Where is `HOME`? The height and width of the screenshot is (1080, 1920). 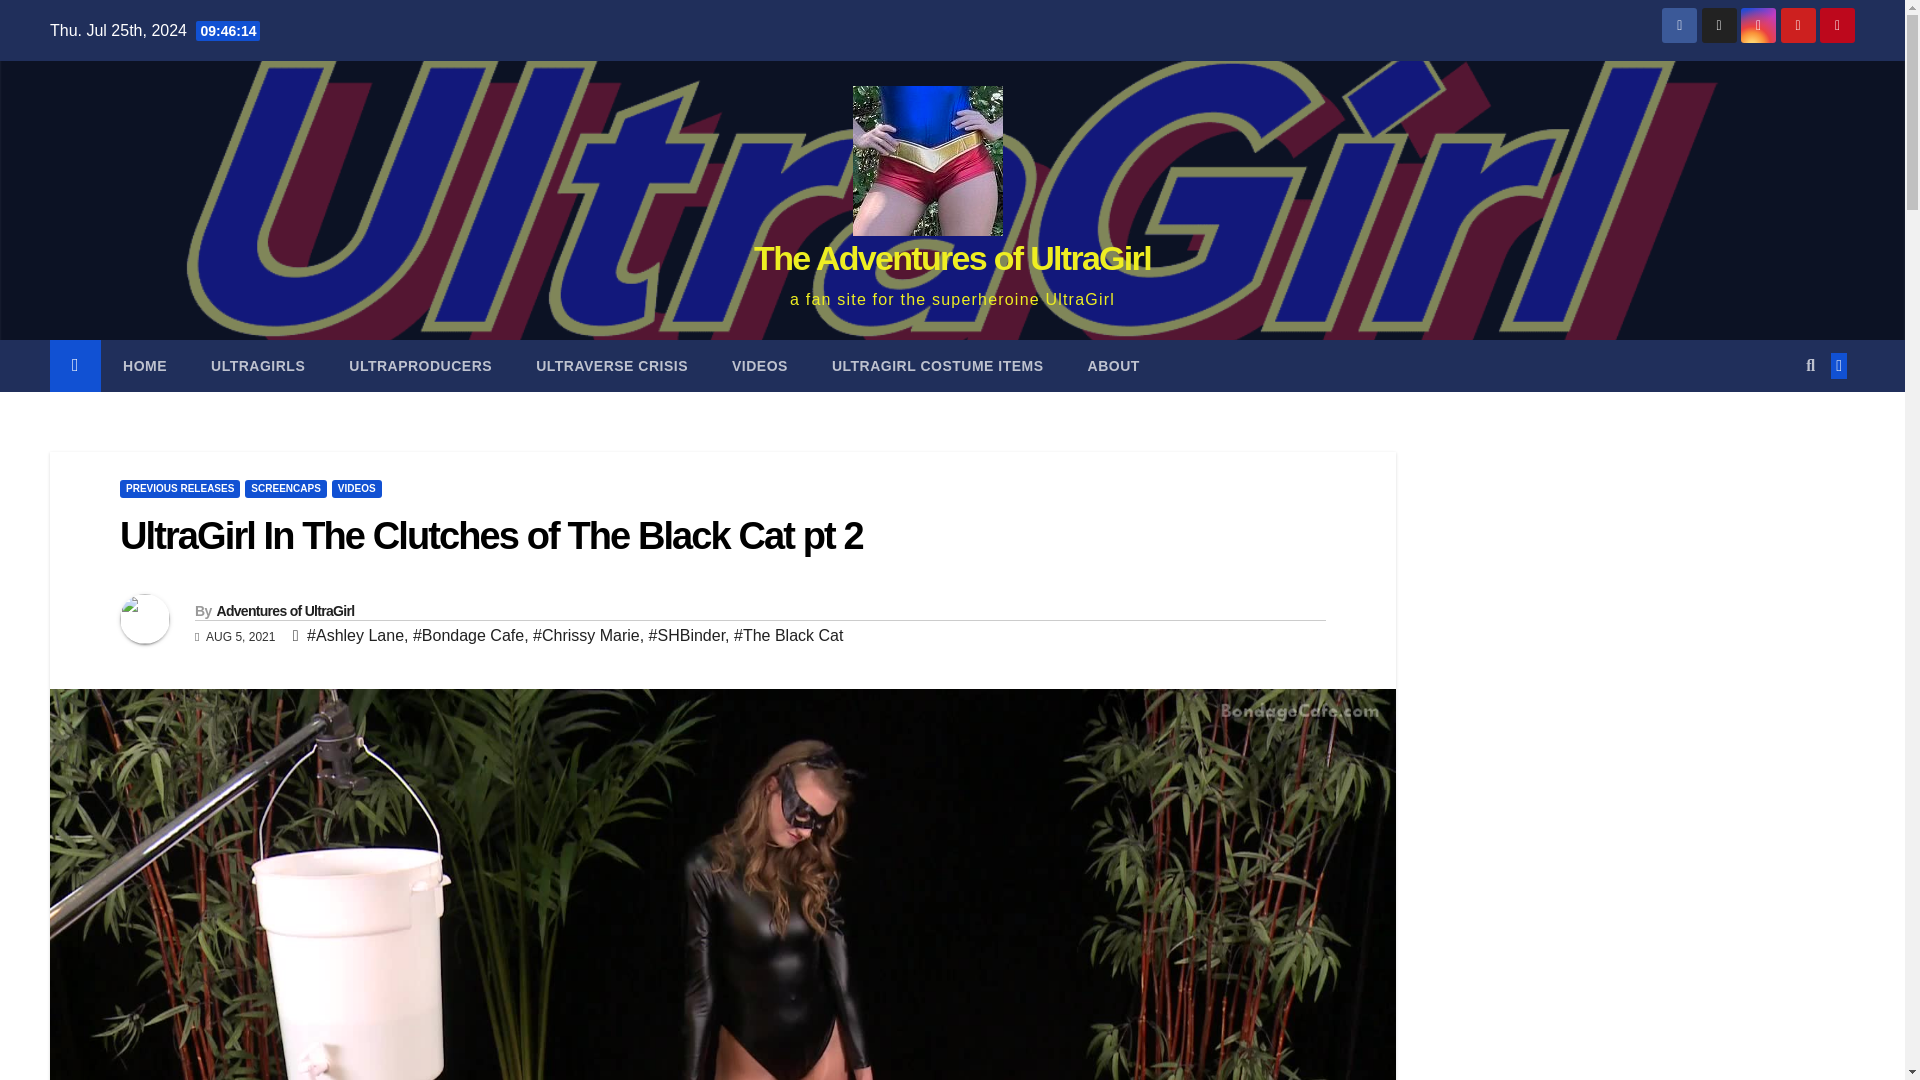
HOME is located at coordinates (144, 366).